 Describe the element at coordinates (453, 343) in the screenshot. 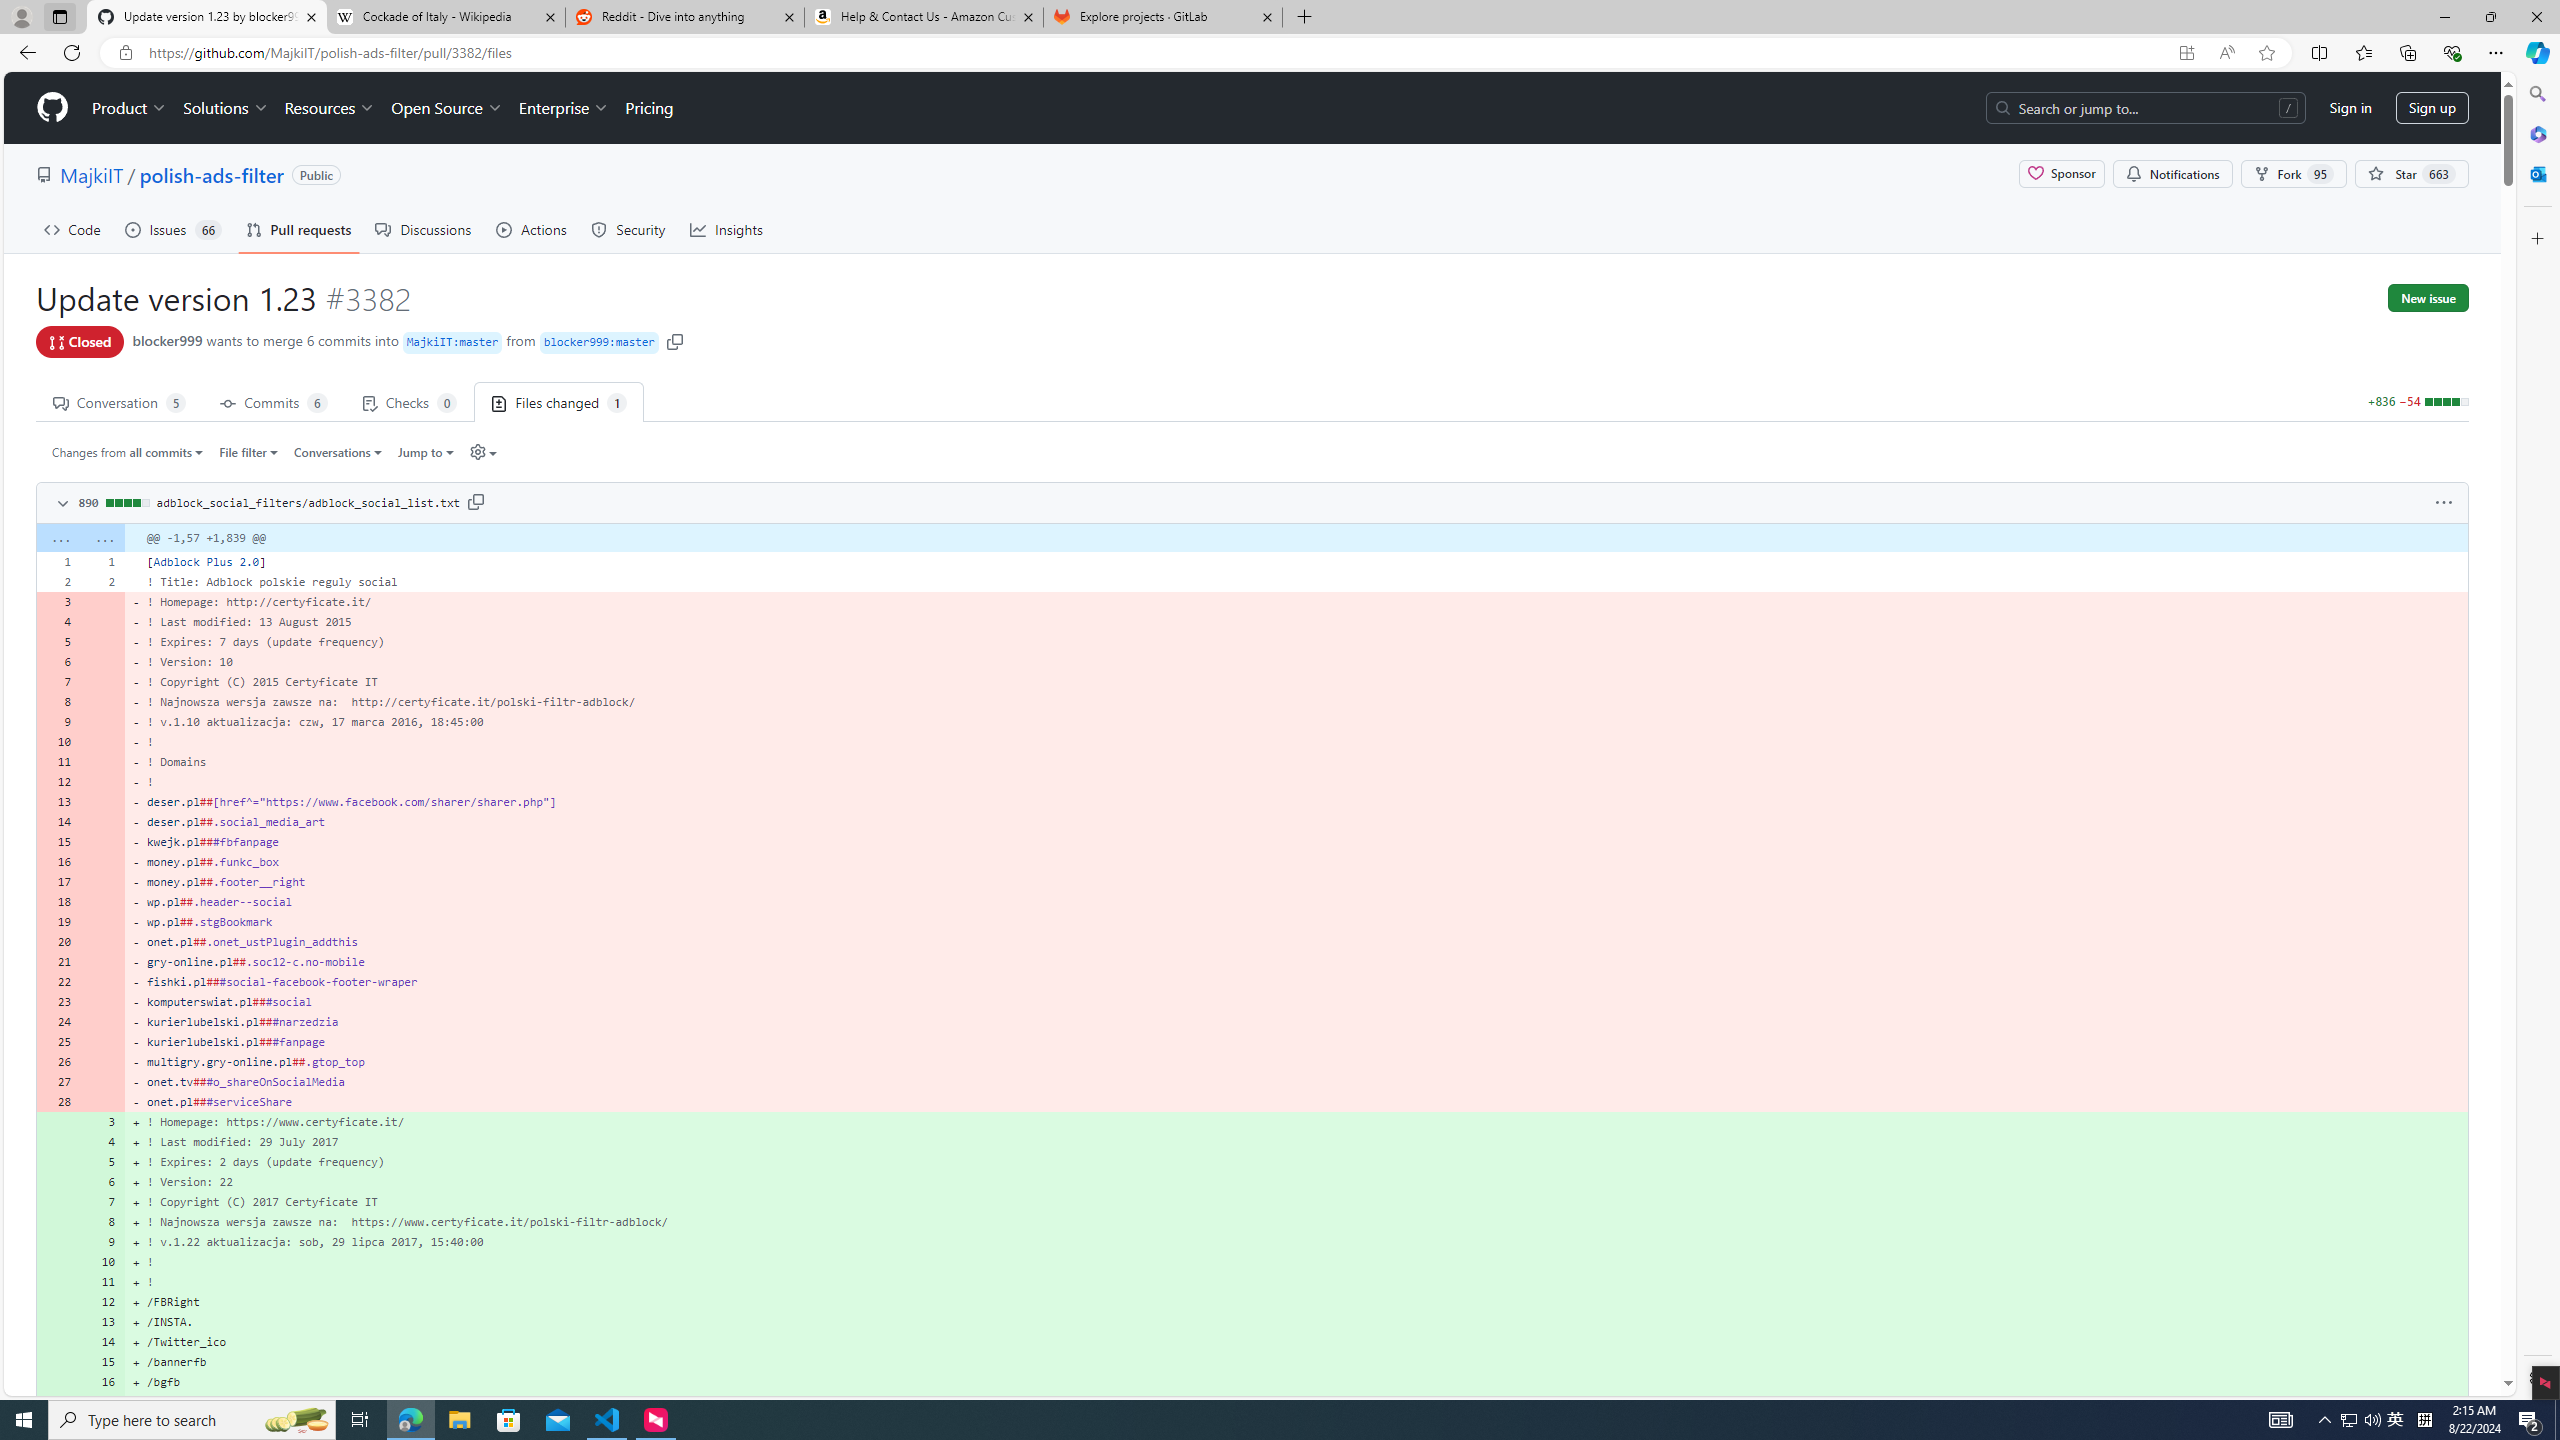

I see `MajkiIT : master` at that location.